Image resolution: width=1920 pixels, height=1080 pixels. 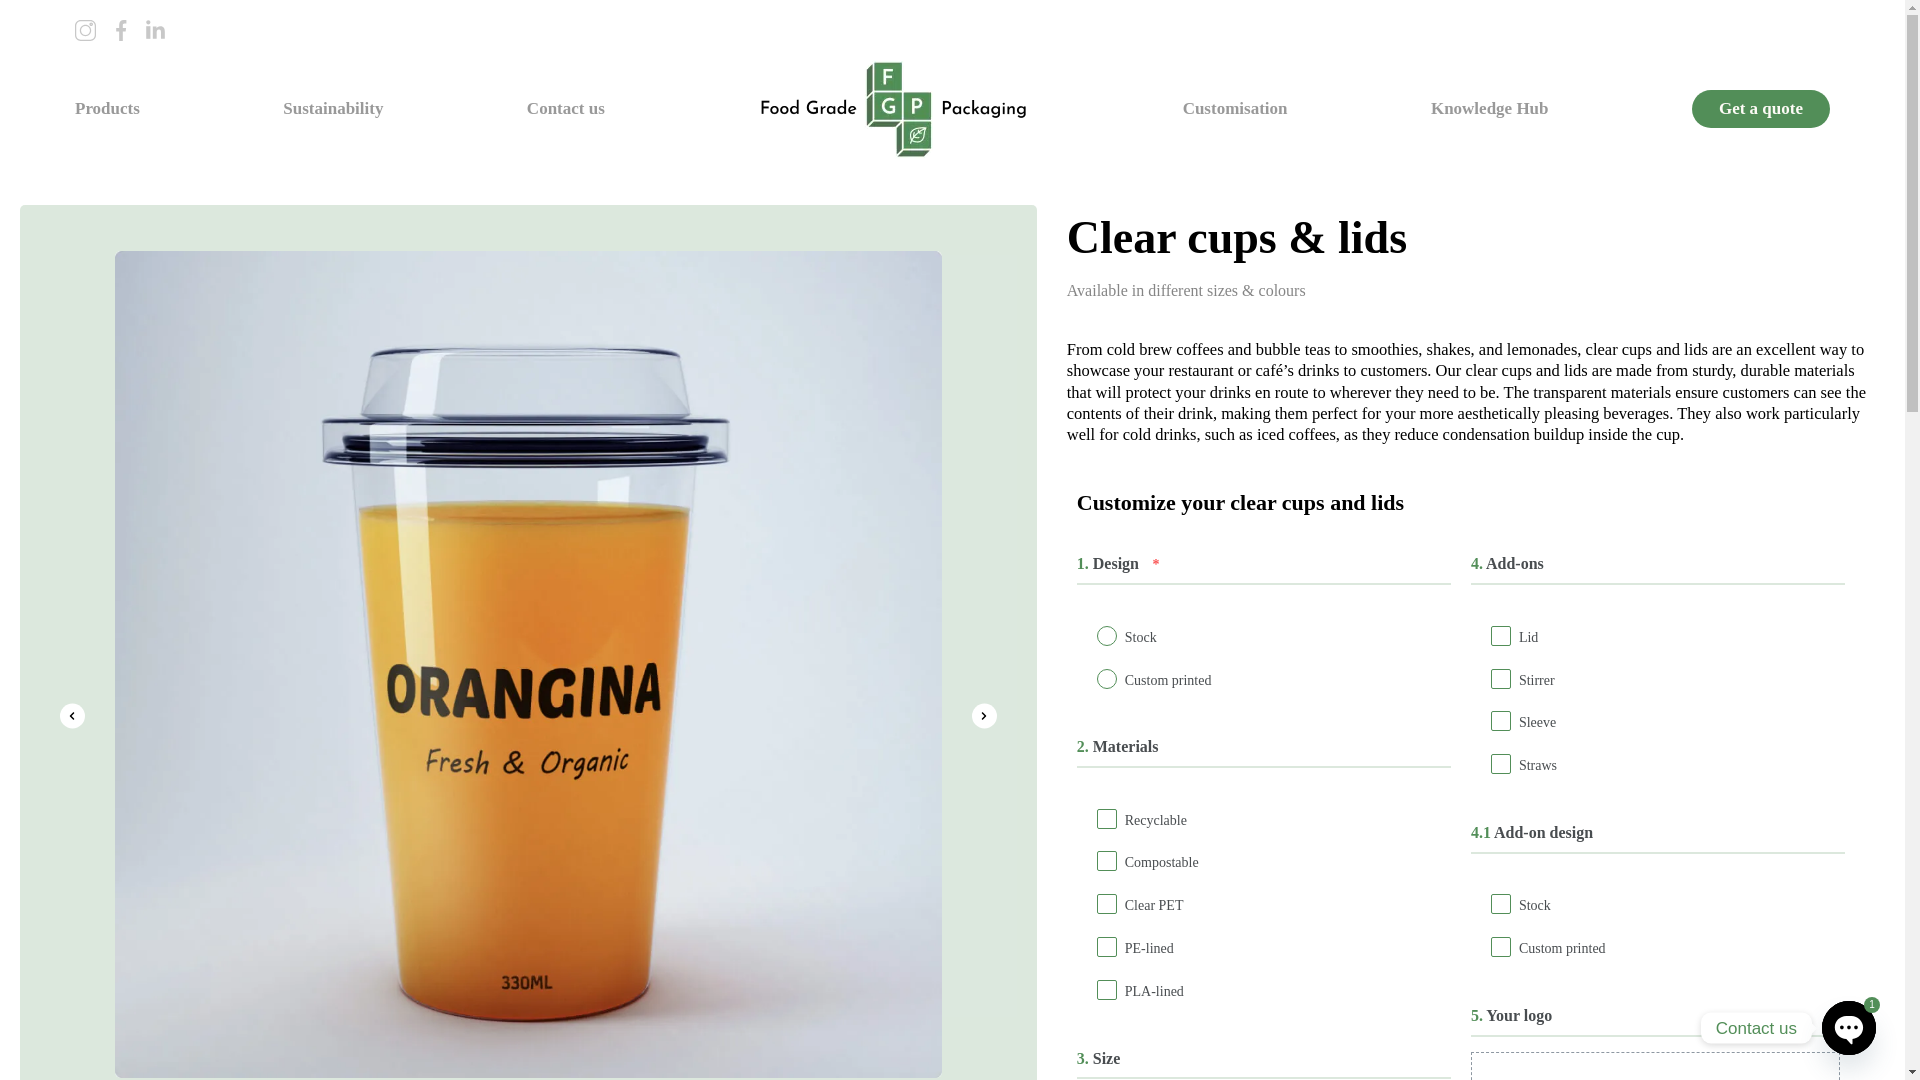 I want to click on Straws, so click(x=1501, y=765).